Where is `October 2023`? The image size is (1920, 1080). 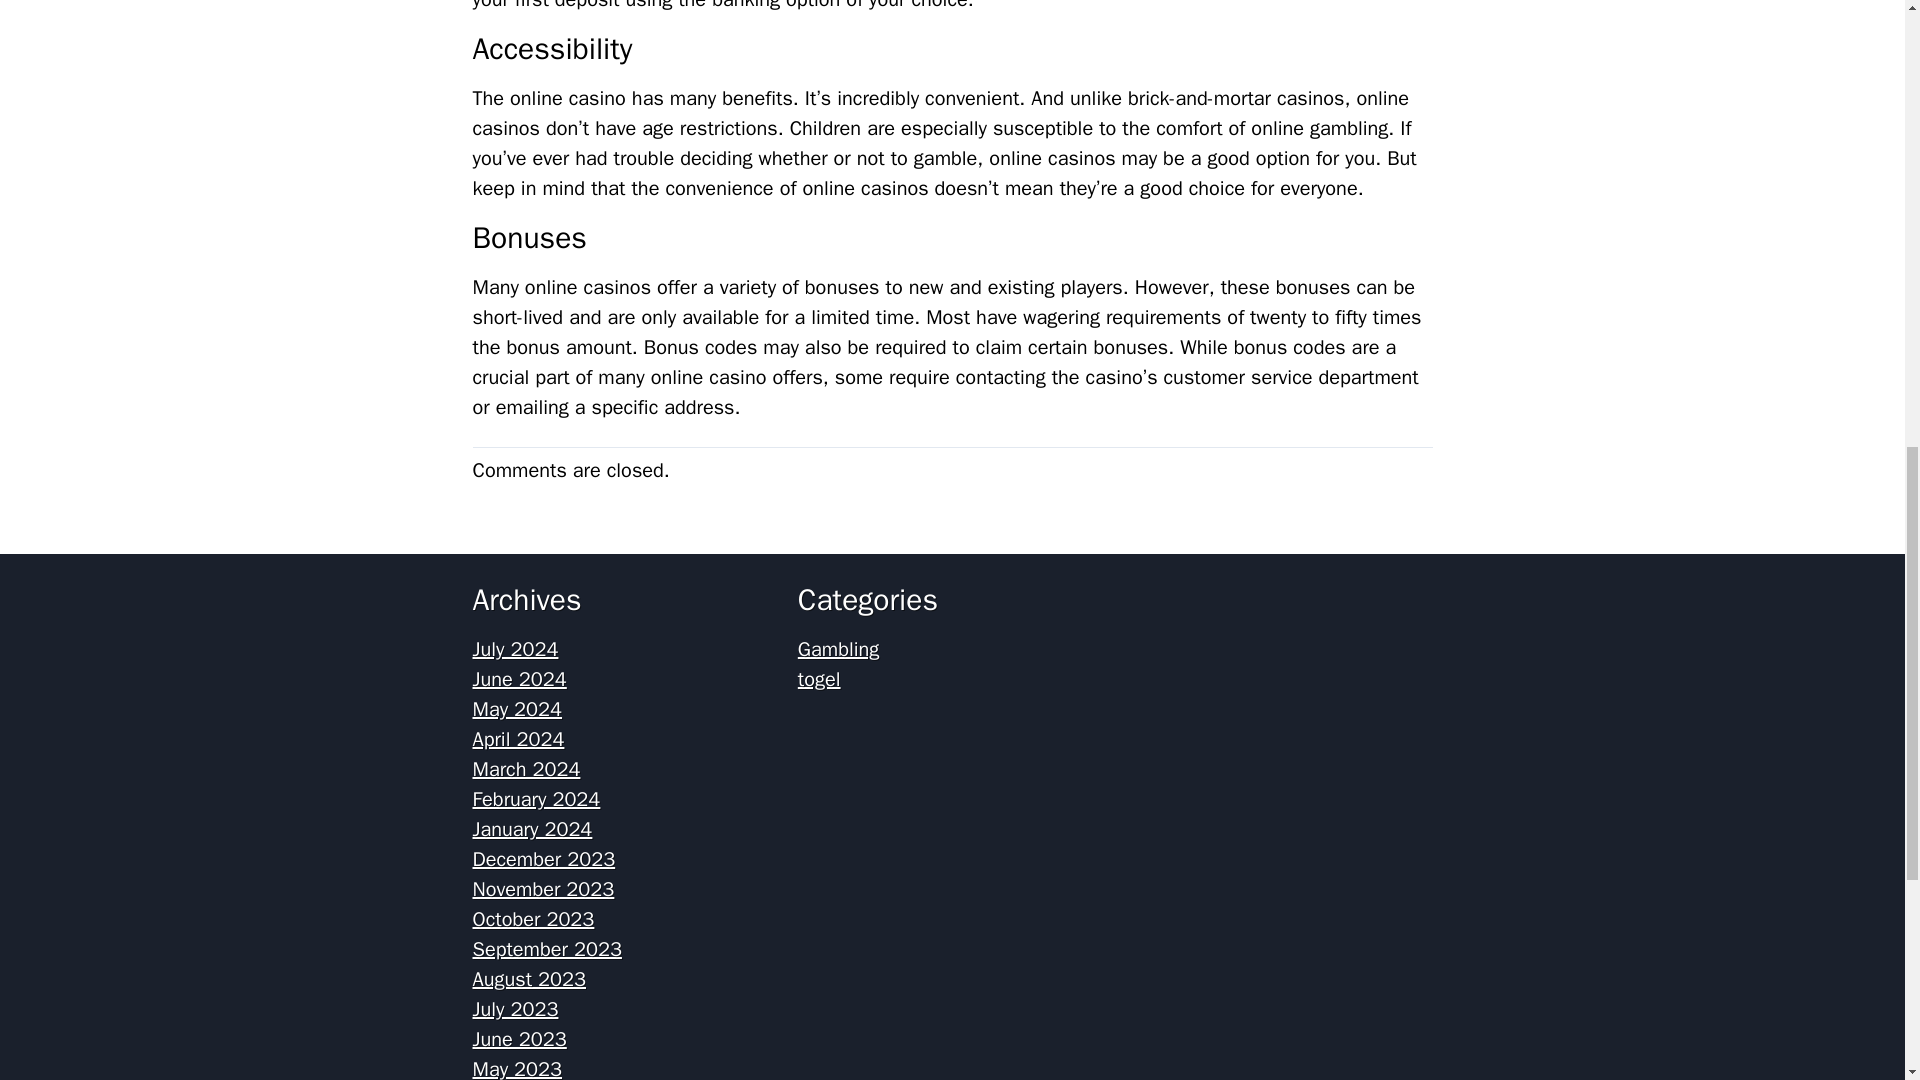
October 2023 is located at coordinates (532, 920).